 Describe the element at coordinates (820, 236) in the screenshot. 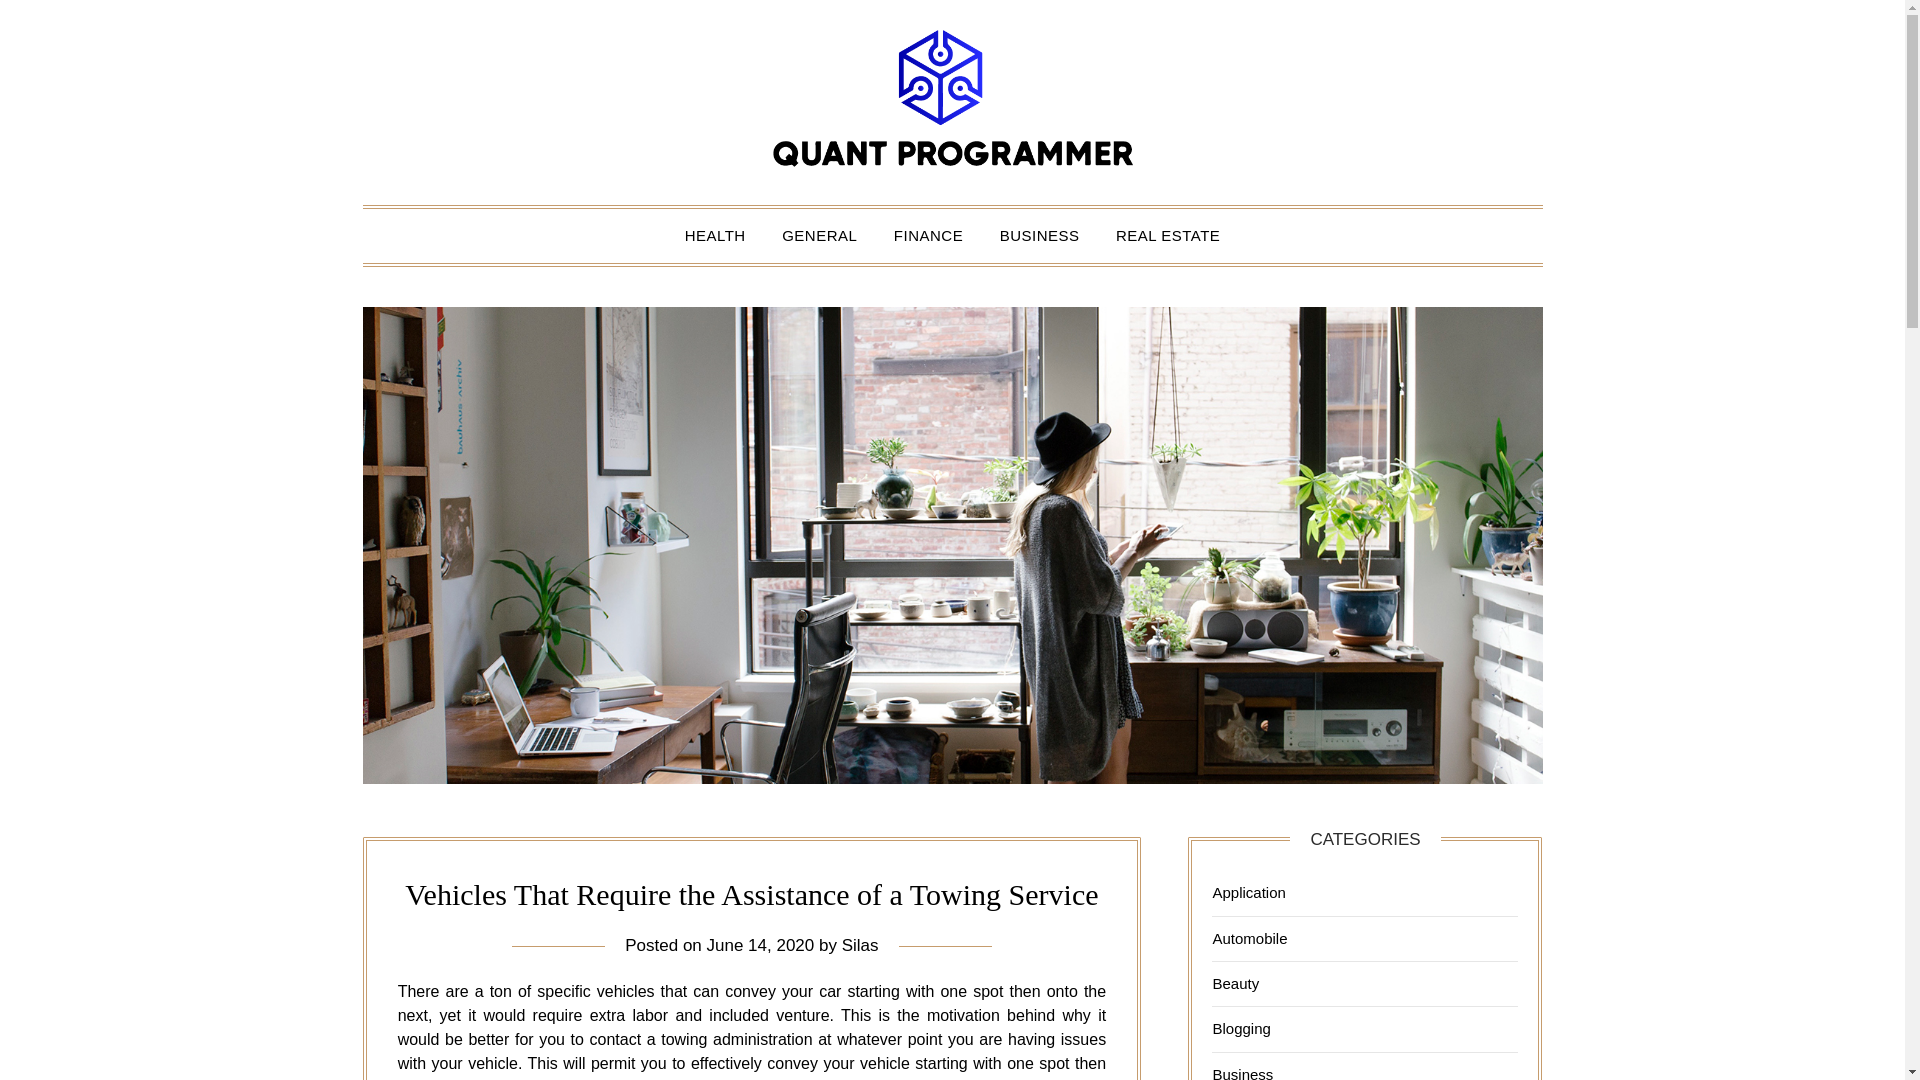

I see `GENERAL` at that location.